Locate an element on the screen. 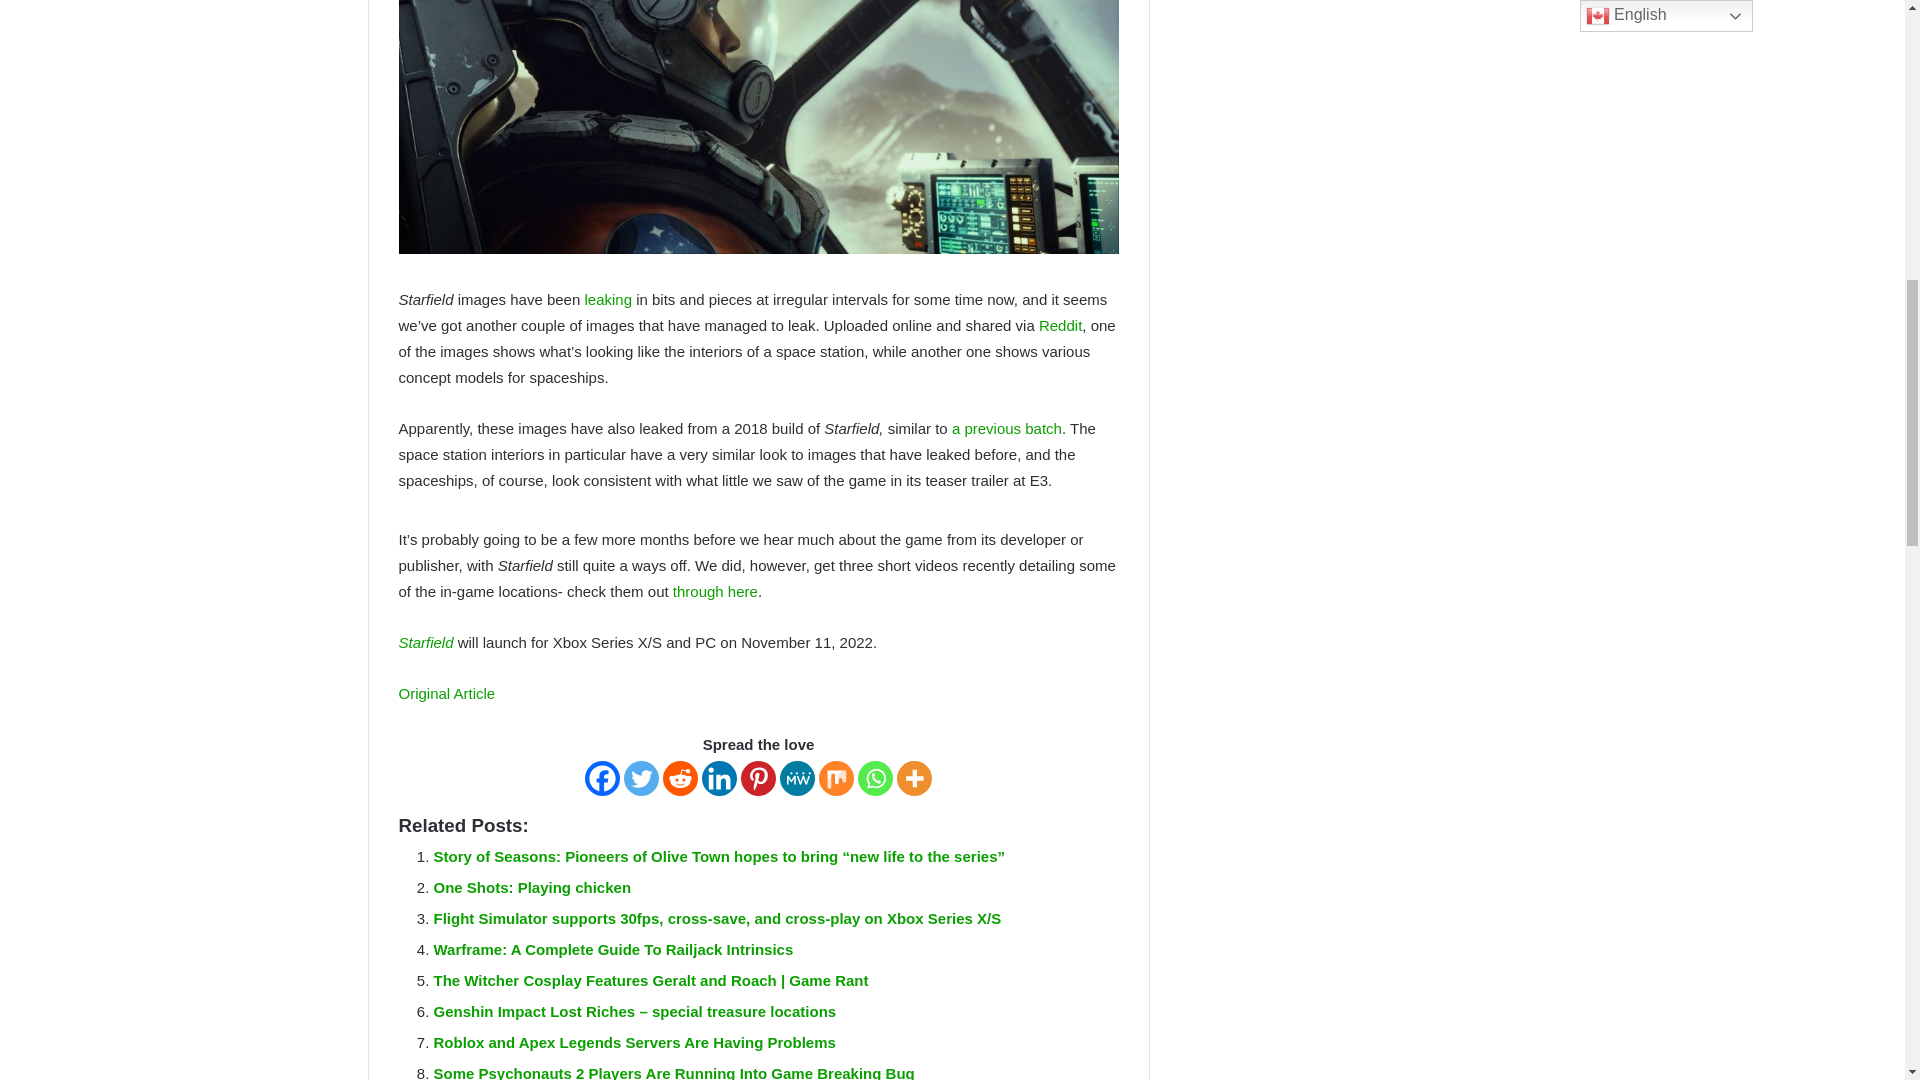 The width and height of the screenshot is (1920, 1080). Facebook is located at coordinates (602, 778).